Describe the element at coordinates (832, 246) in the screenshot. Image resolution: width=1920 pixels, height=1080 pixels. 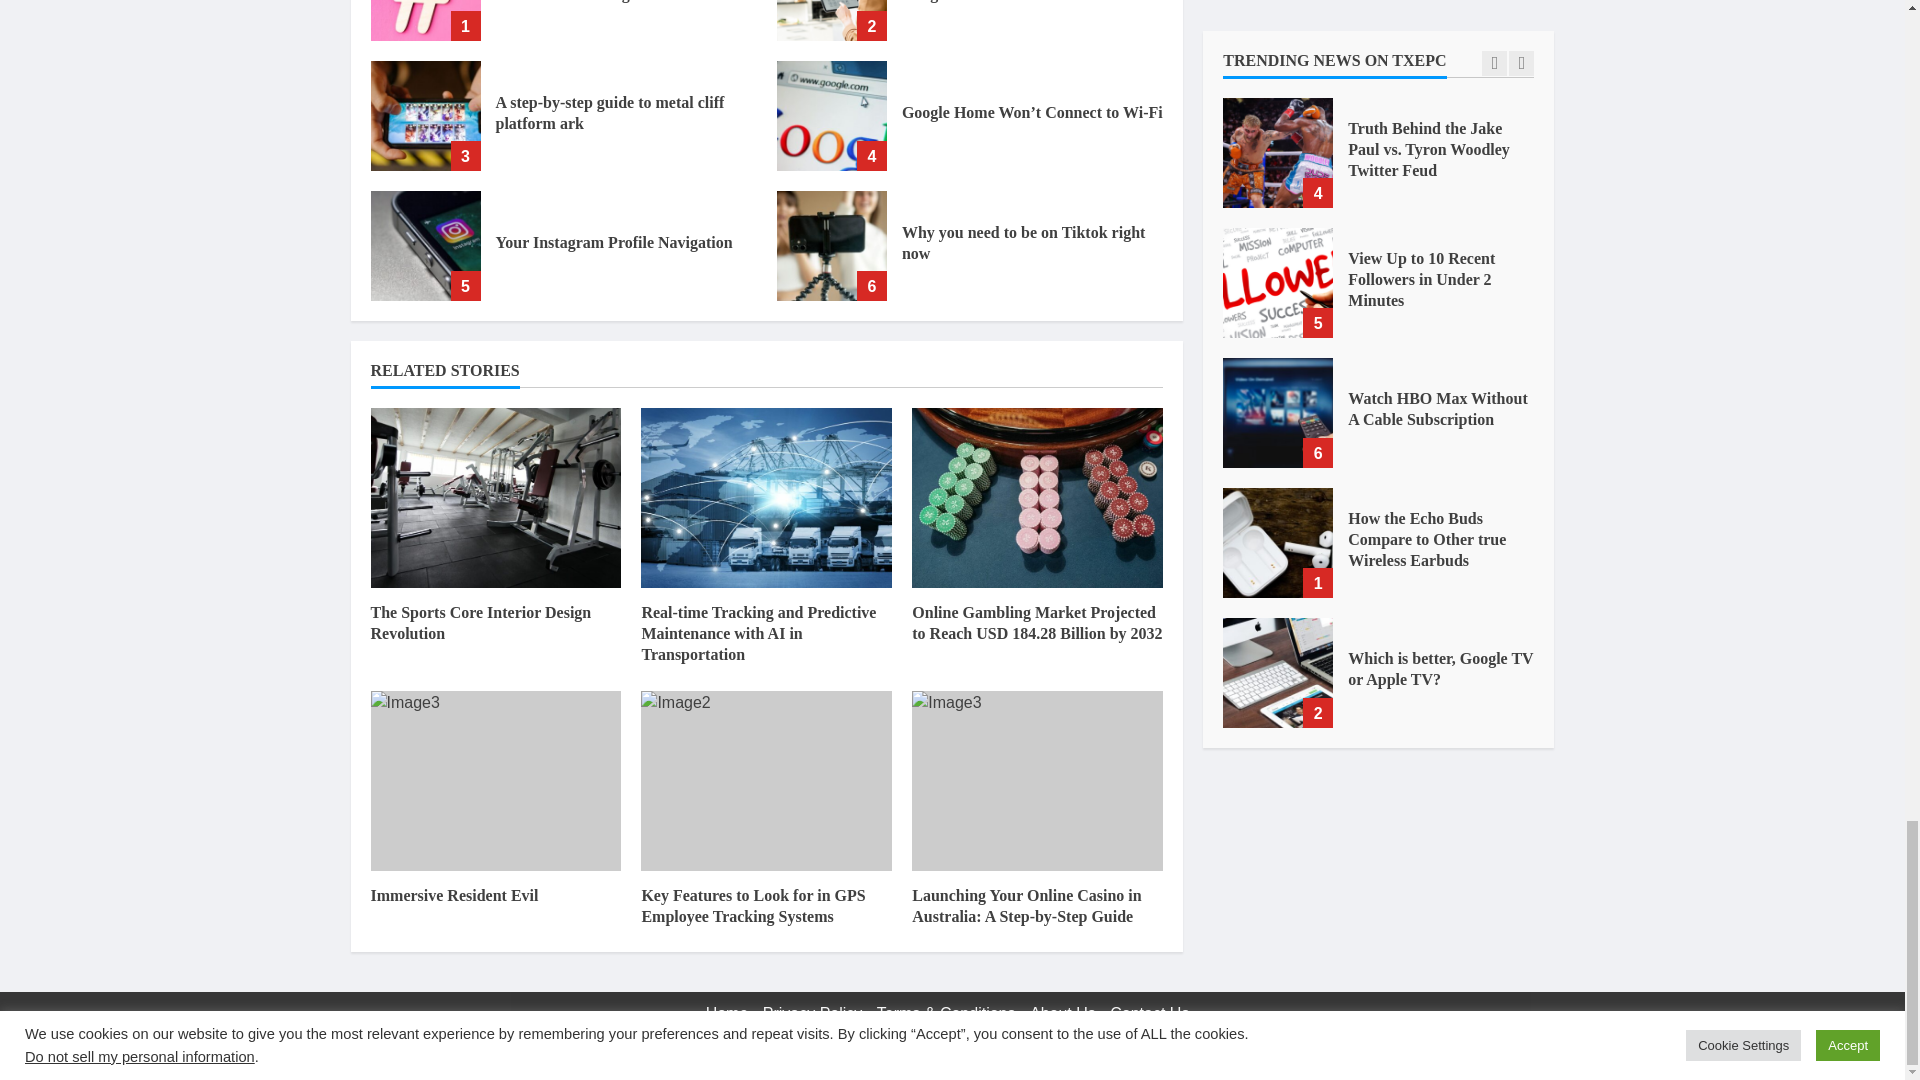
I see `Why you need to be on Tiktok right now` at that location.